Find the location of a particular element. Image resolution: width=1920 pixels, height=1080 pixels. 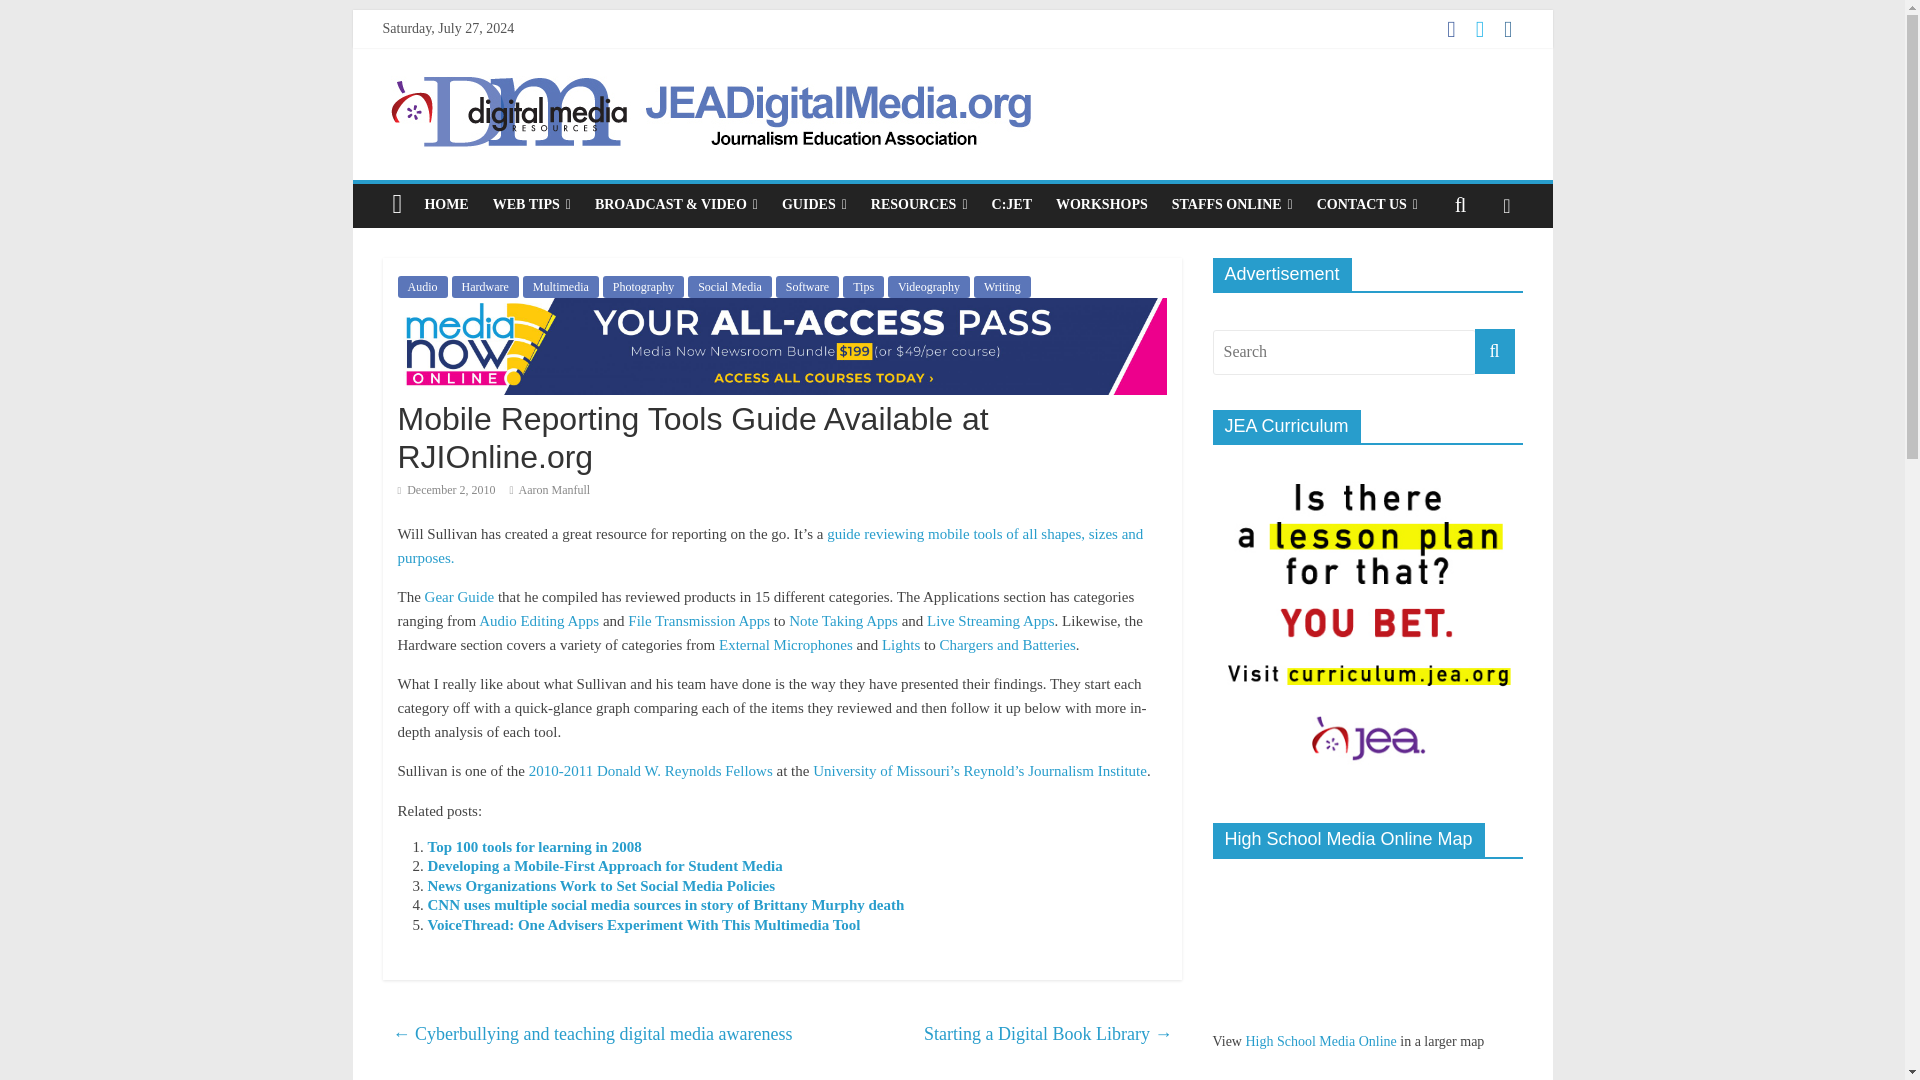

News Organizations Work to Set Social Media Policies is located at coordinates (602, 886).